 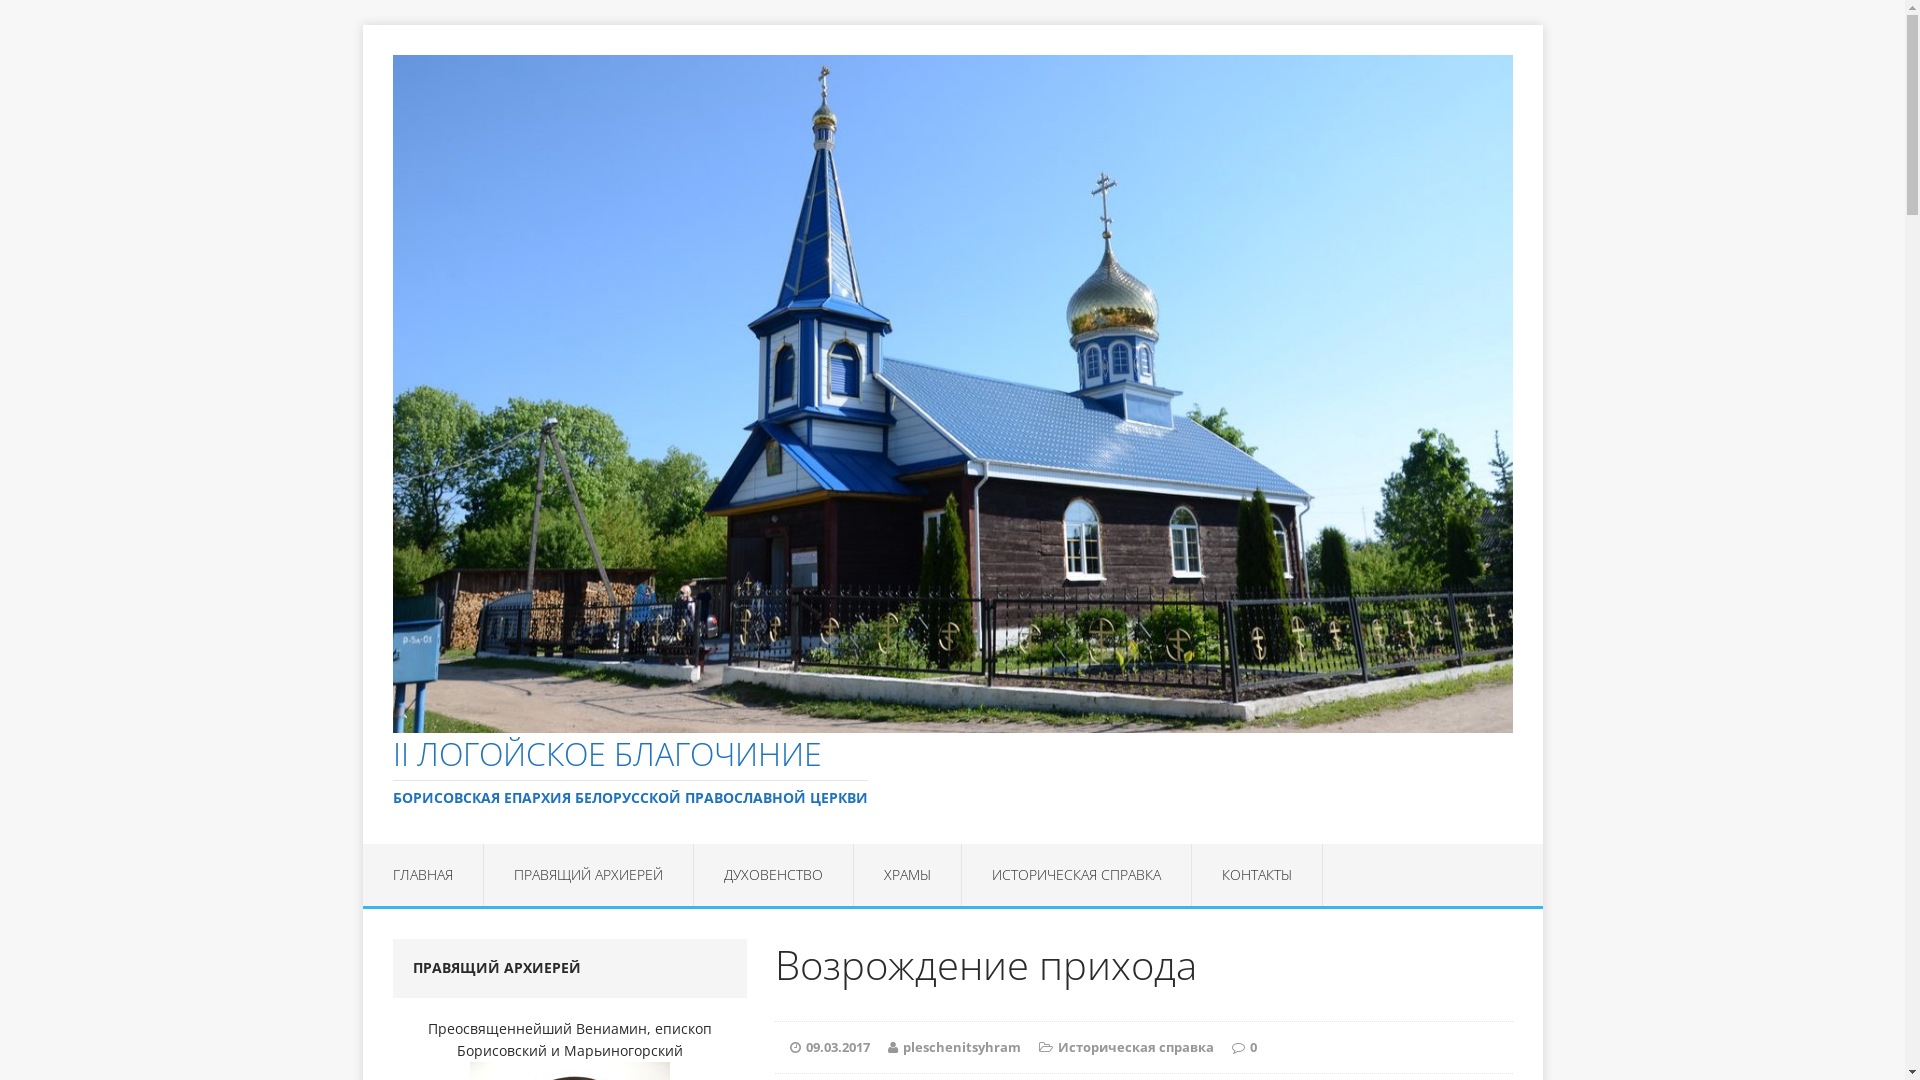 What do you see at coordinates (1254, 1047) in the screenshot?
I see `0` at bounding box center [1254, 1047].